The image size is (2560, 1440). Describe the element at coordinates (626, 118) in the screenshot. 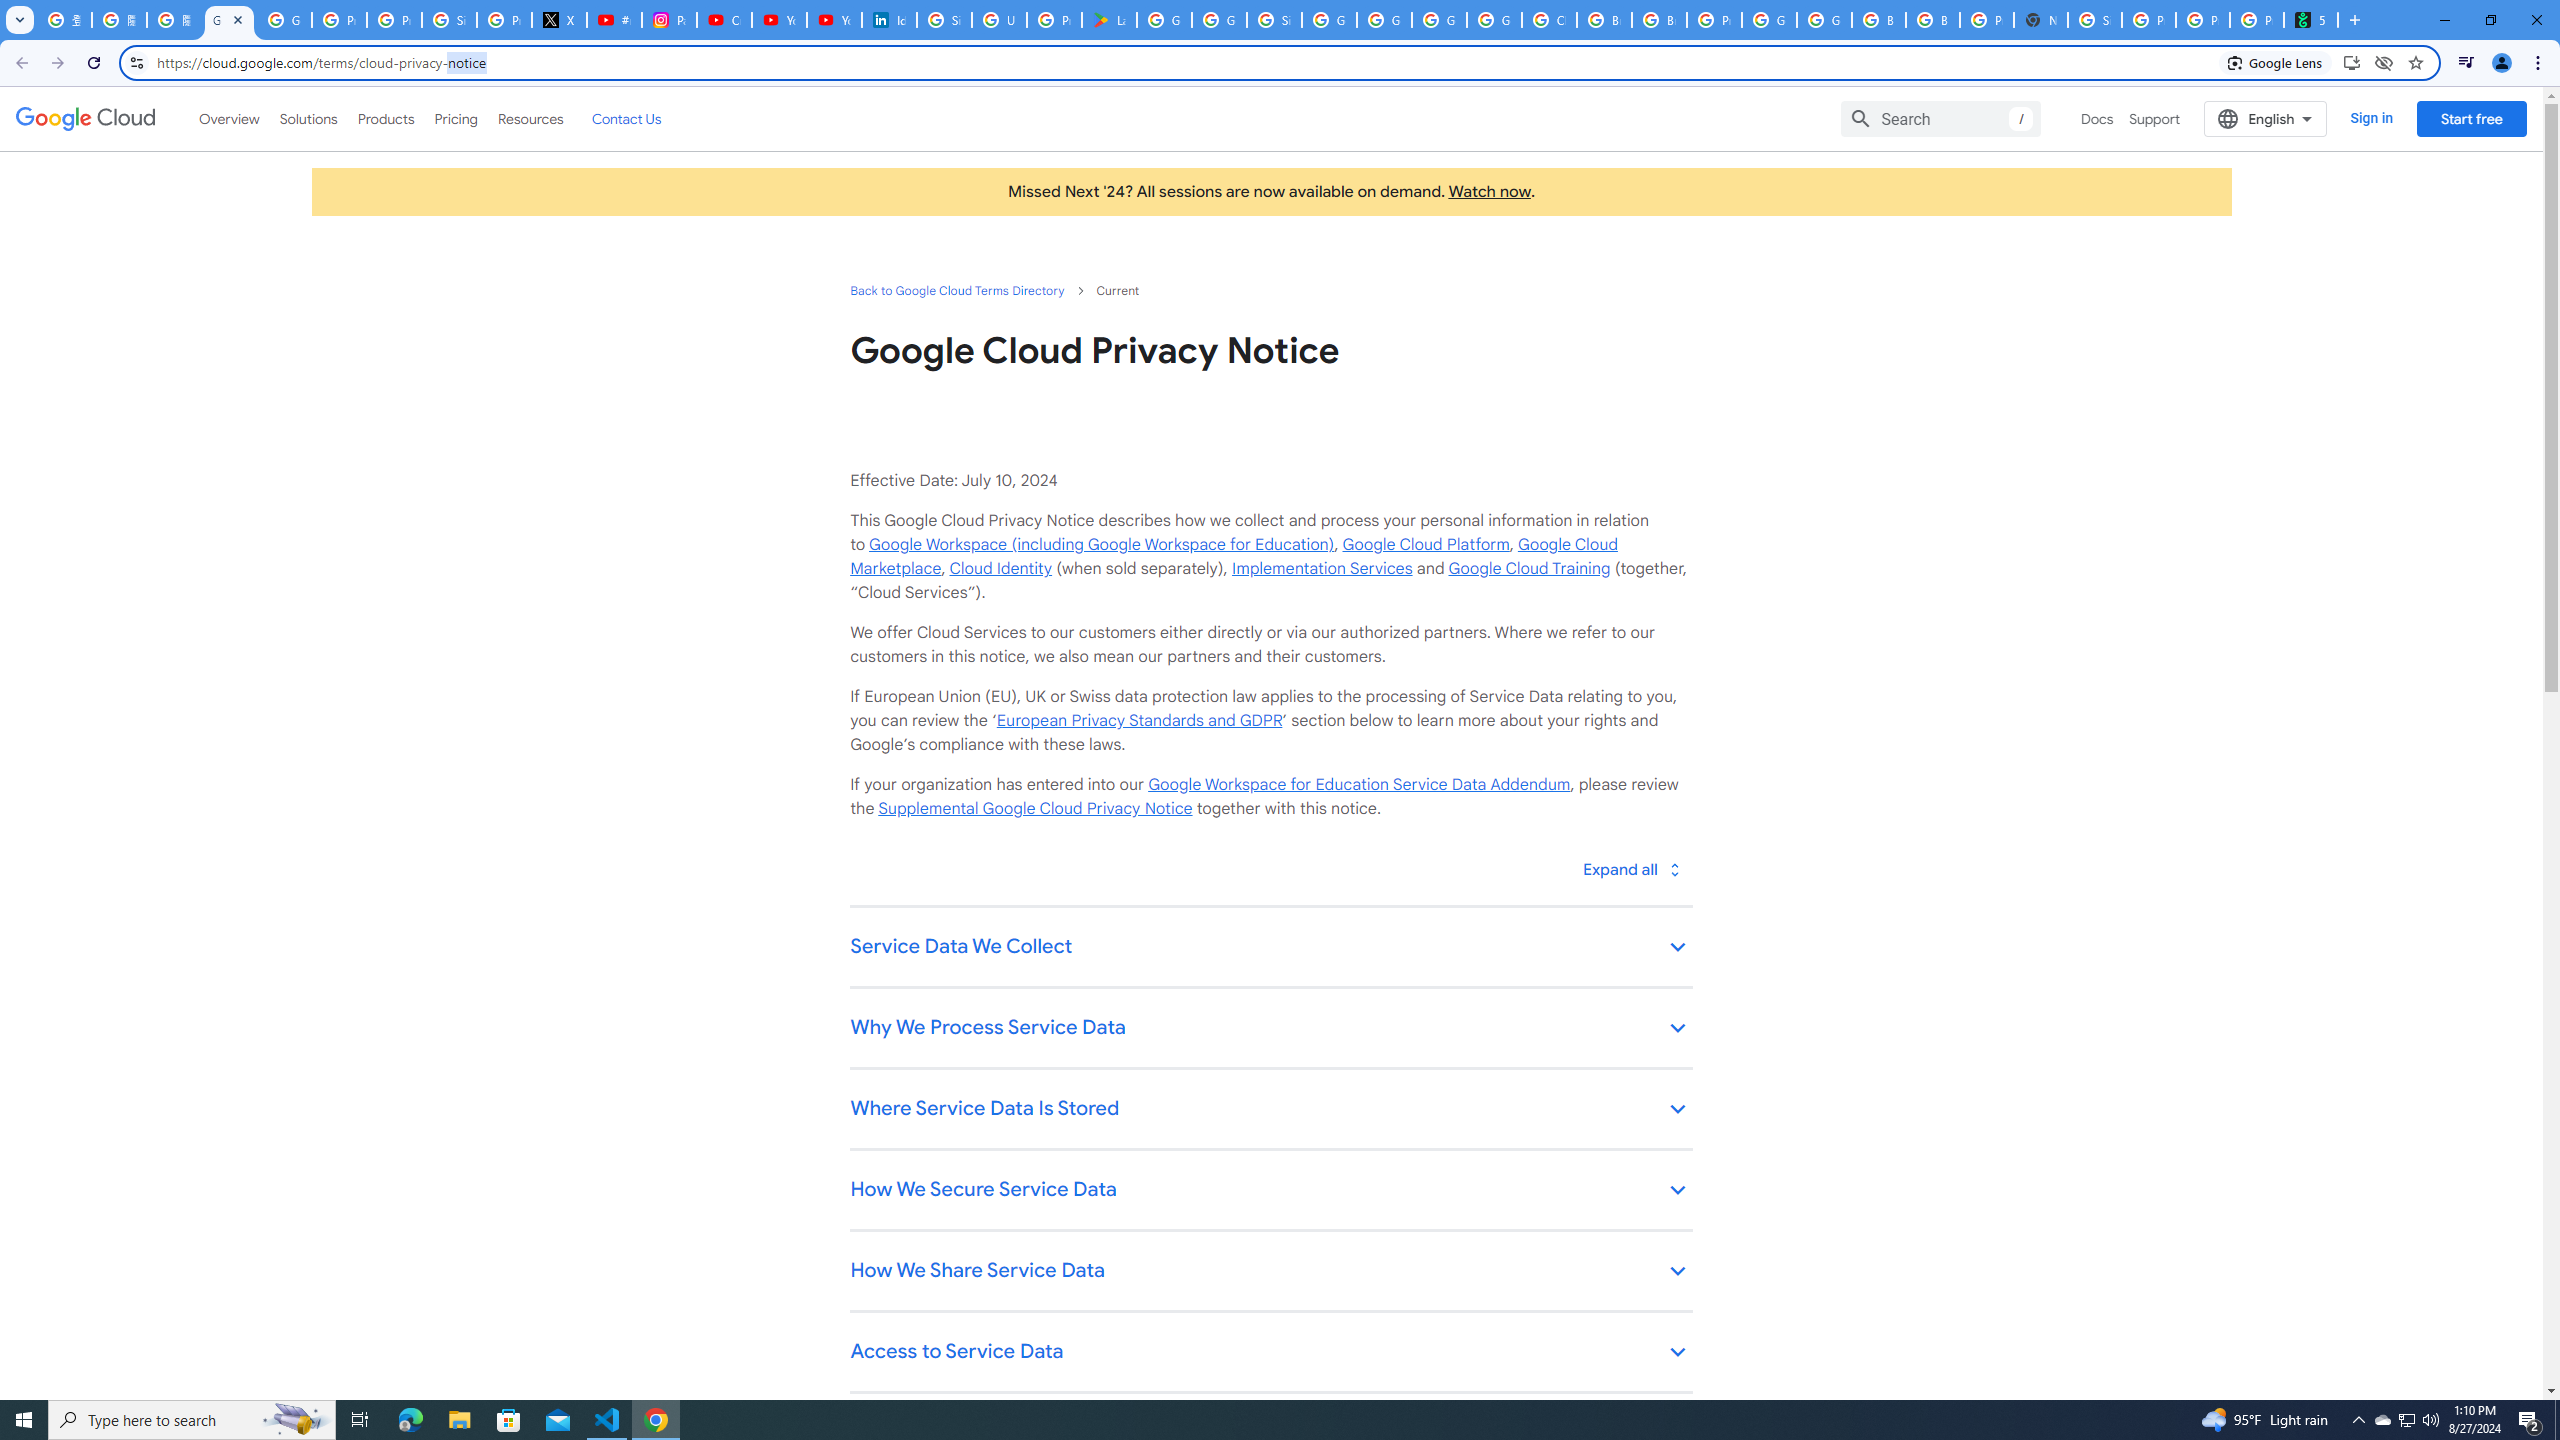

I see `Contact Us` at that location.